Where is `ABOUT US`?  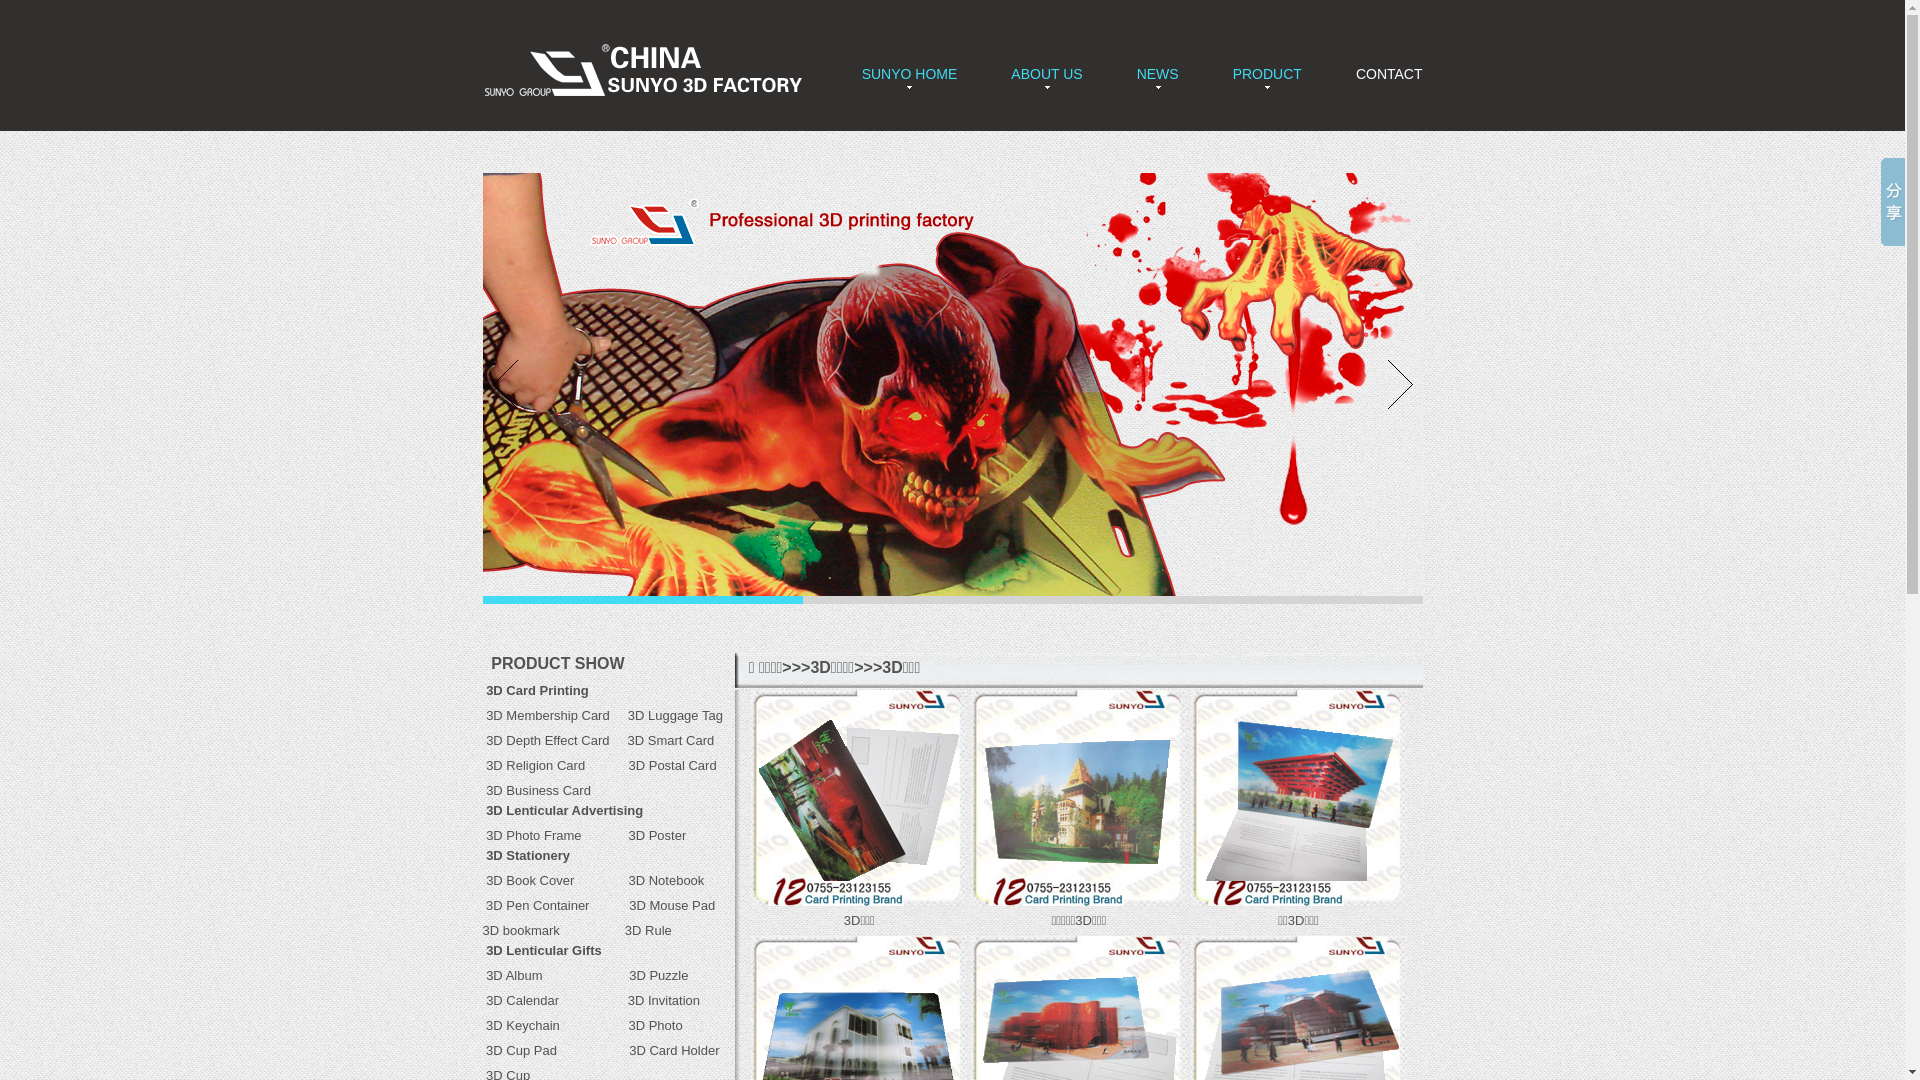
ABOUT US is located at coordinates (1046, 74).